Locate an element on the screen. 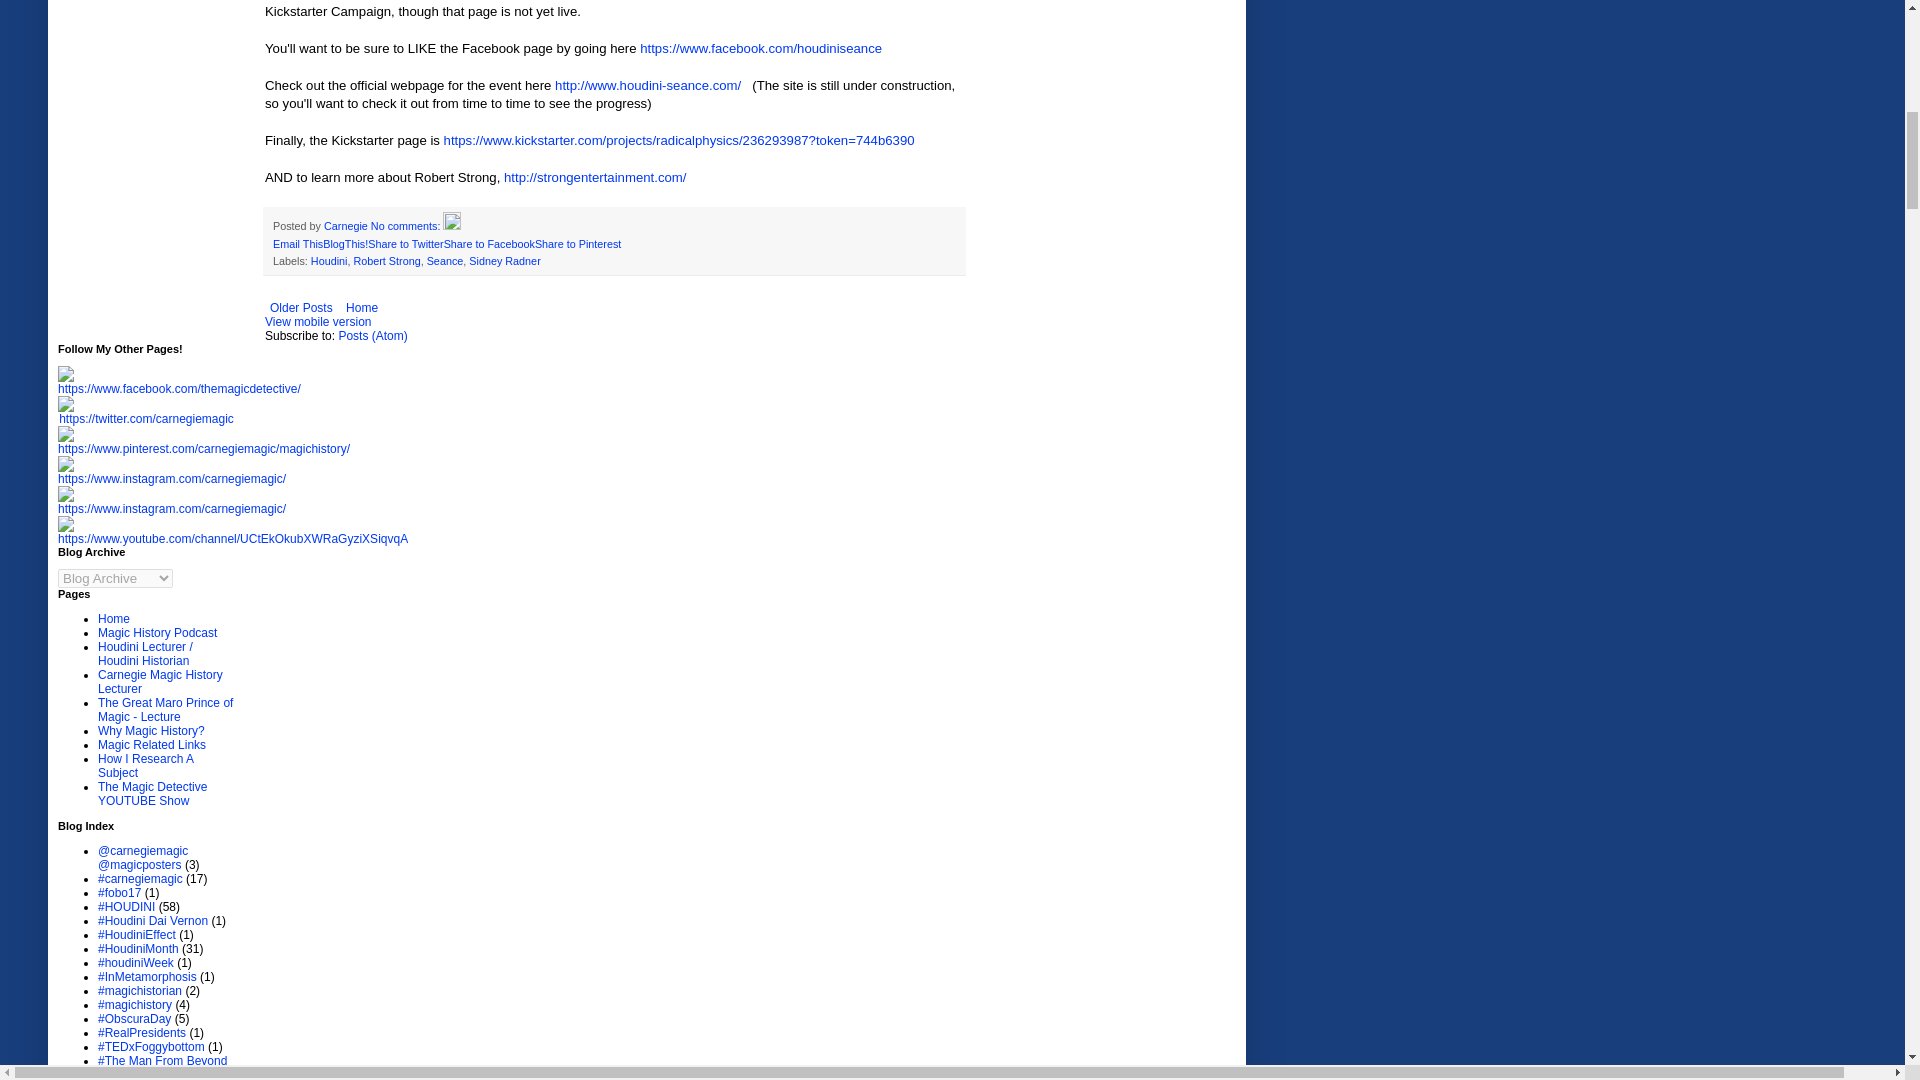 This screenshot has width=1920, height=1080. Email This is located at coordinates (297, 243).